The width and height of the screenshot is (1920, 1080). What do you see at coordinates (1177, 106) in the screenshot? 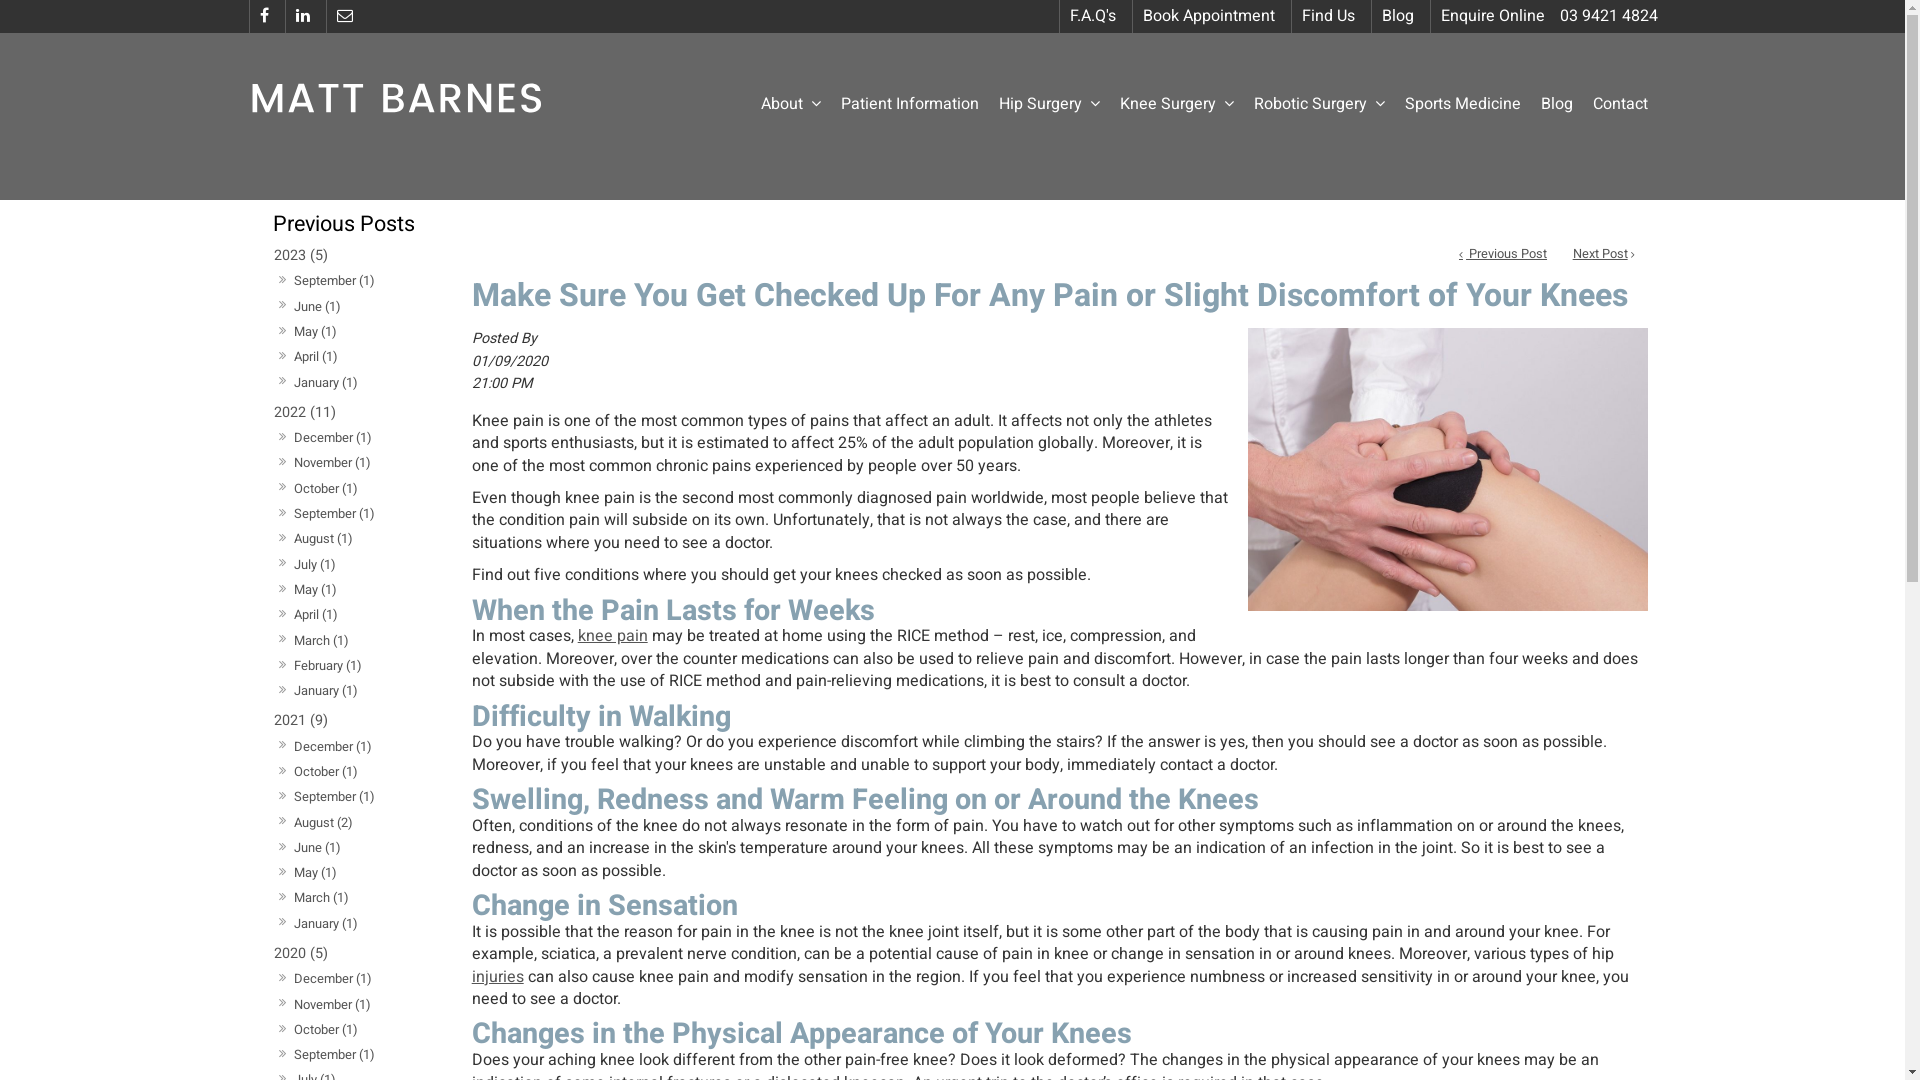
I see `Knee Surgery` at bounding box center [1177, 106].